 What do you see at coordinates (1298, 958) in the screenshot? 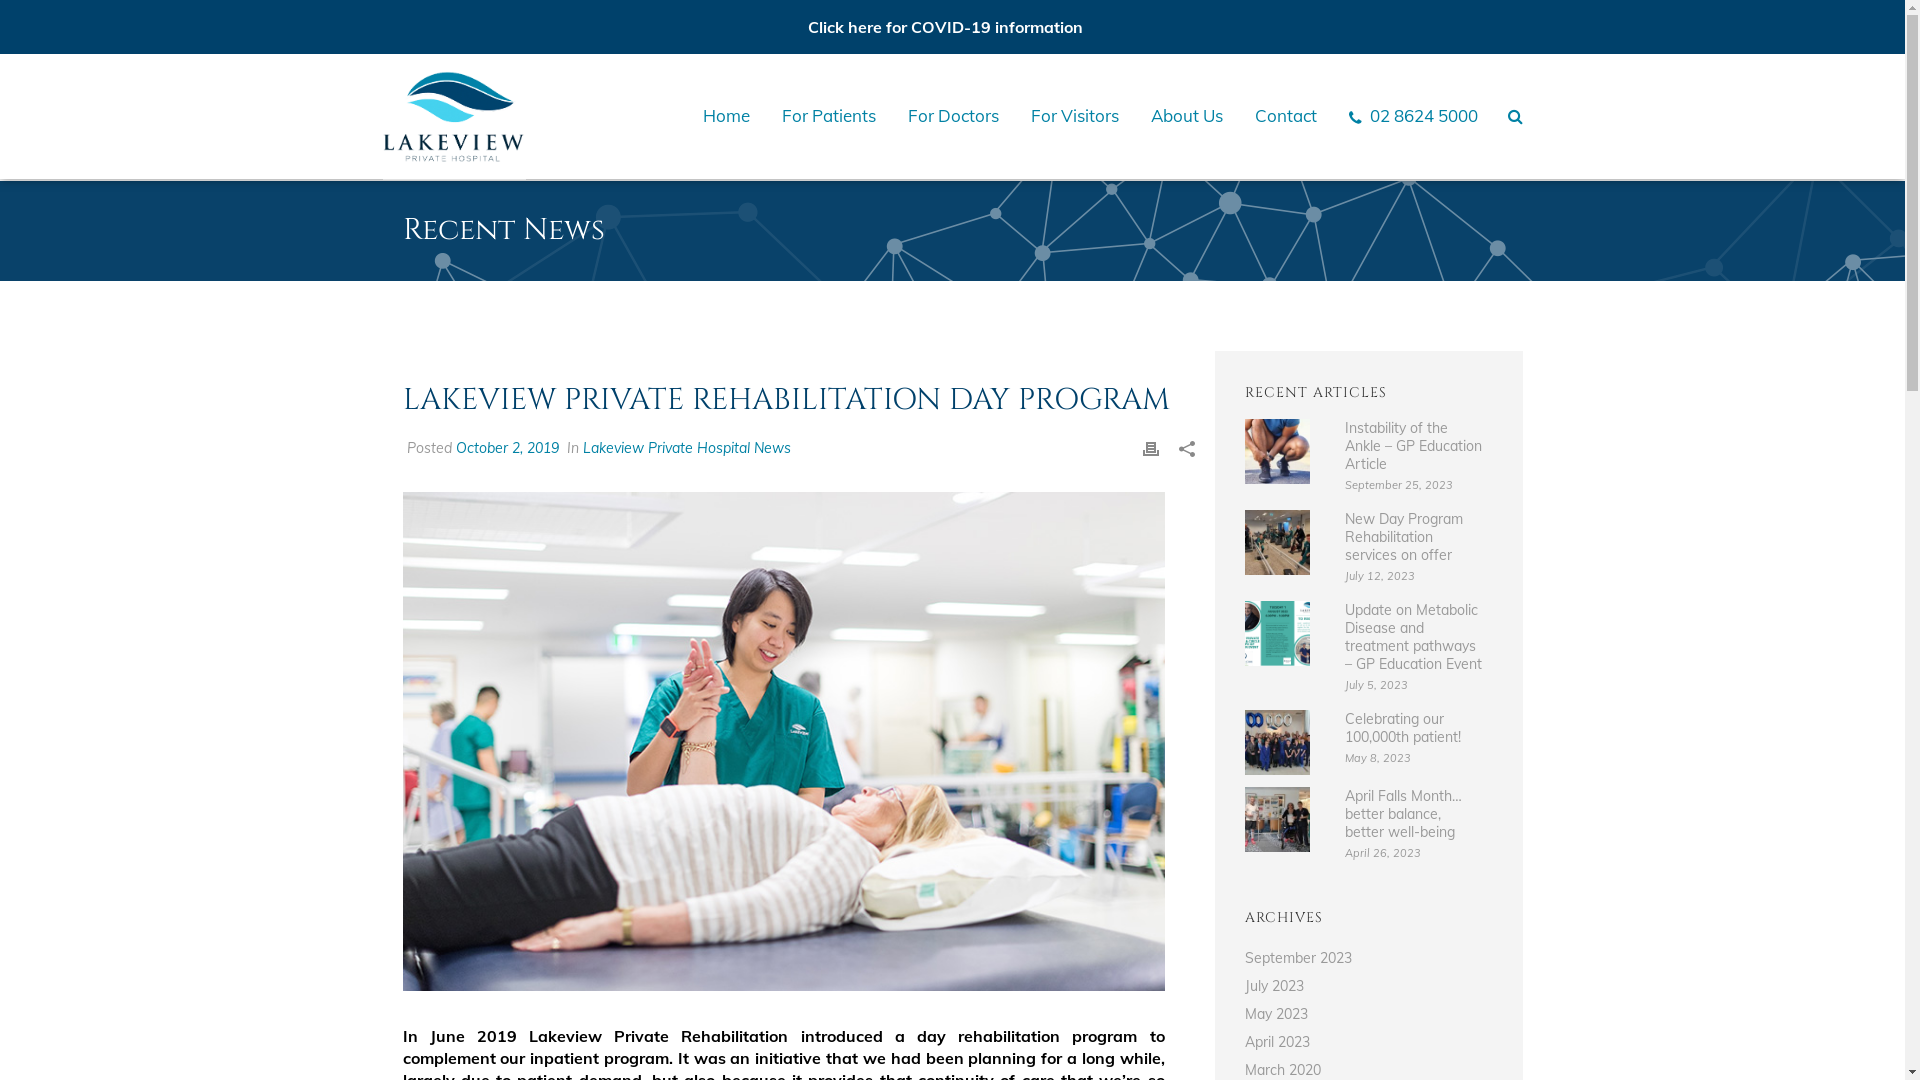
I see `September 2023` at bounding box center [1298, 958].